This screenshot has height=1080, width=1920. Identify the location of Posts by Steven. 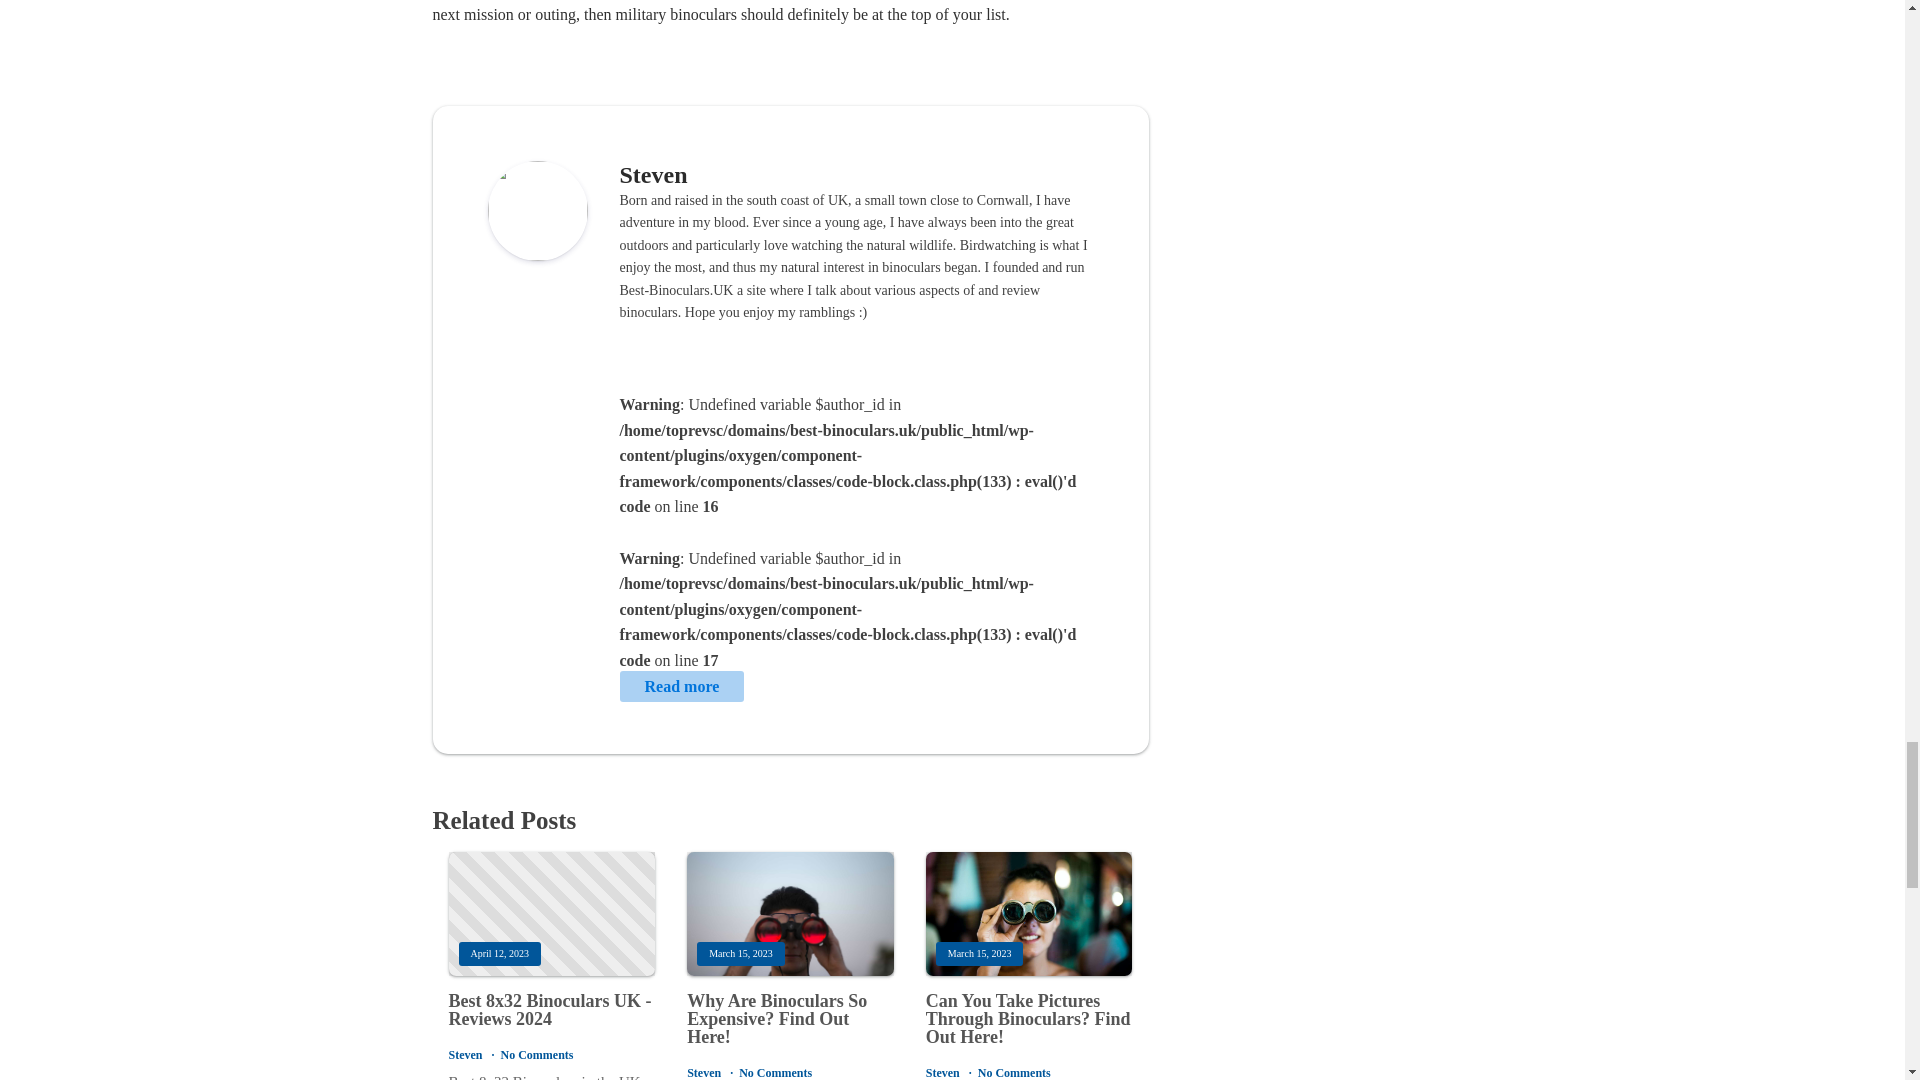
(654, 174).